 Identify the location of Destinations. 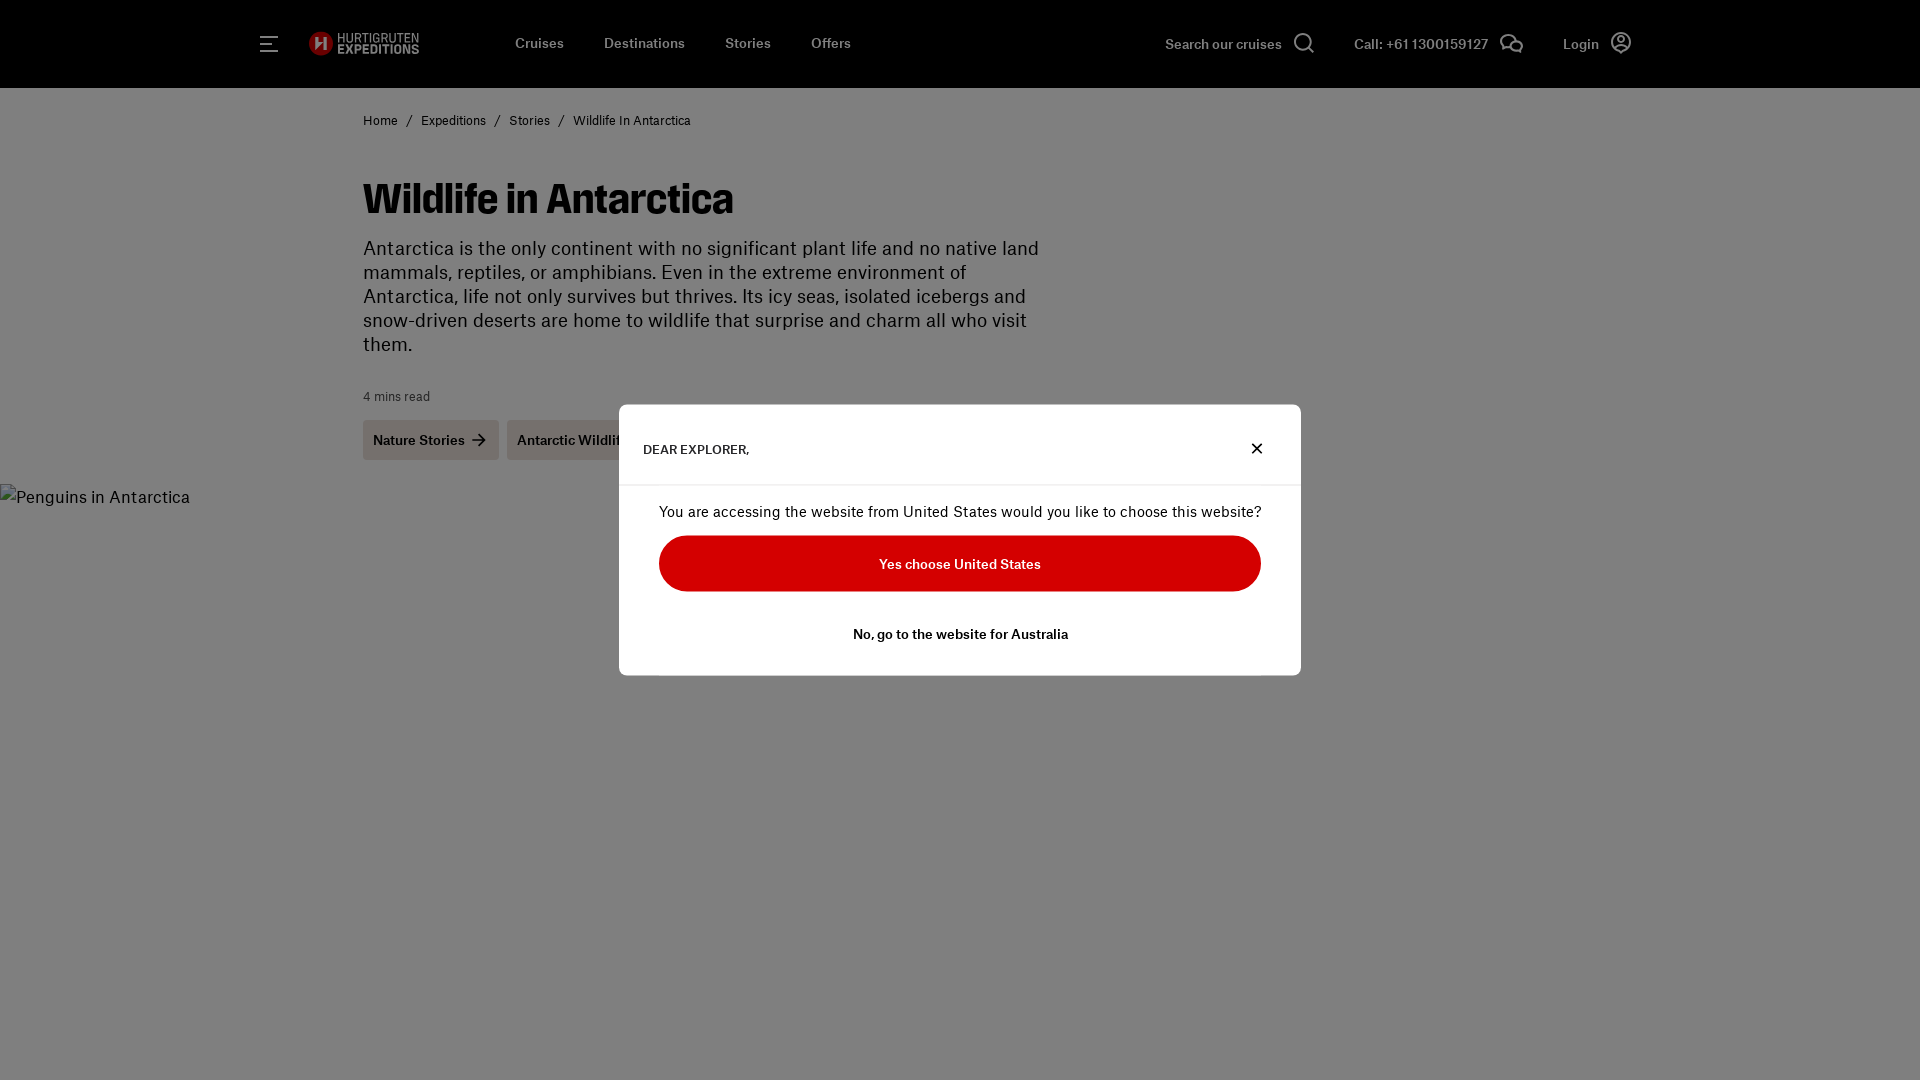
(644, 43).